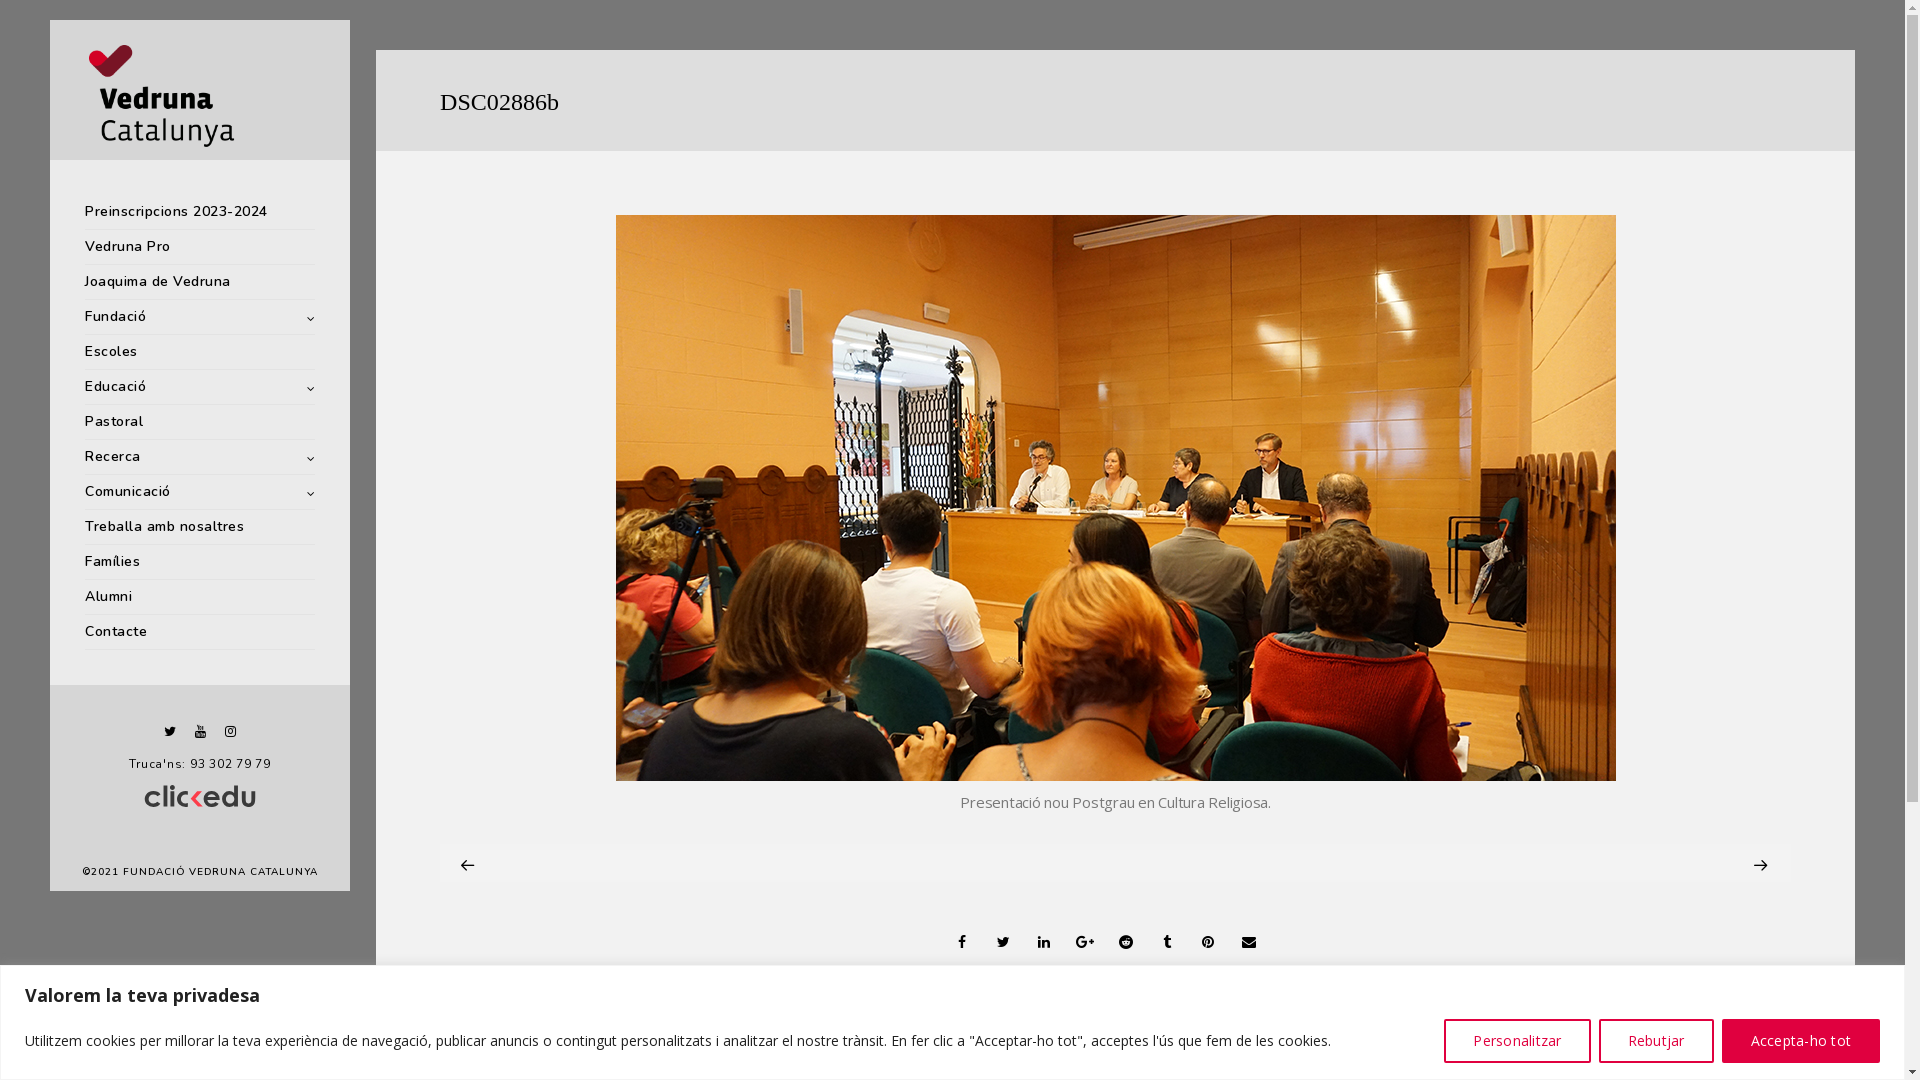 The image size is (1920, 1080). Describe the element at coordinates (1656, 1040) in the screenshot. I see `Rebutjar` at that location.